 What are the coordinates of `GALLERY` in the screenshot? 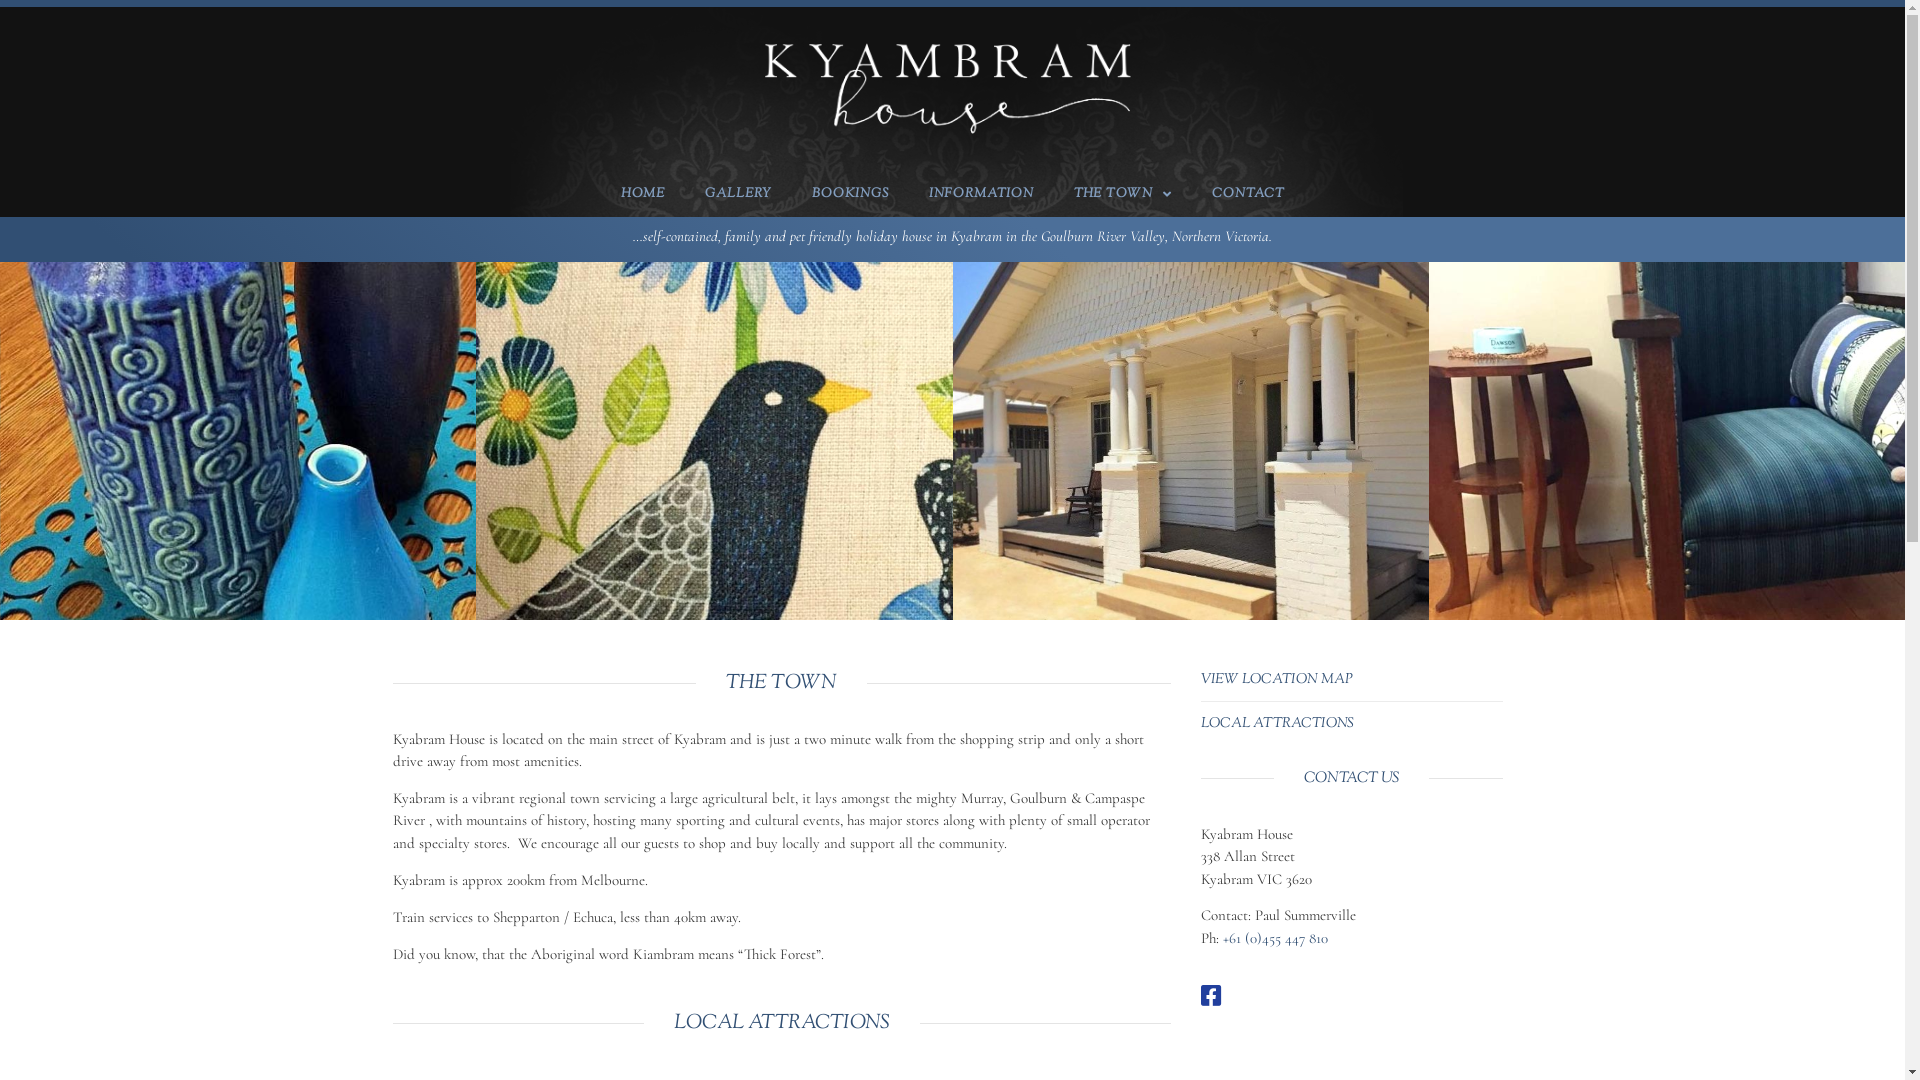 It's located at (738, 194).